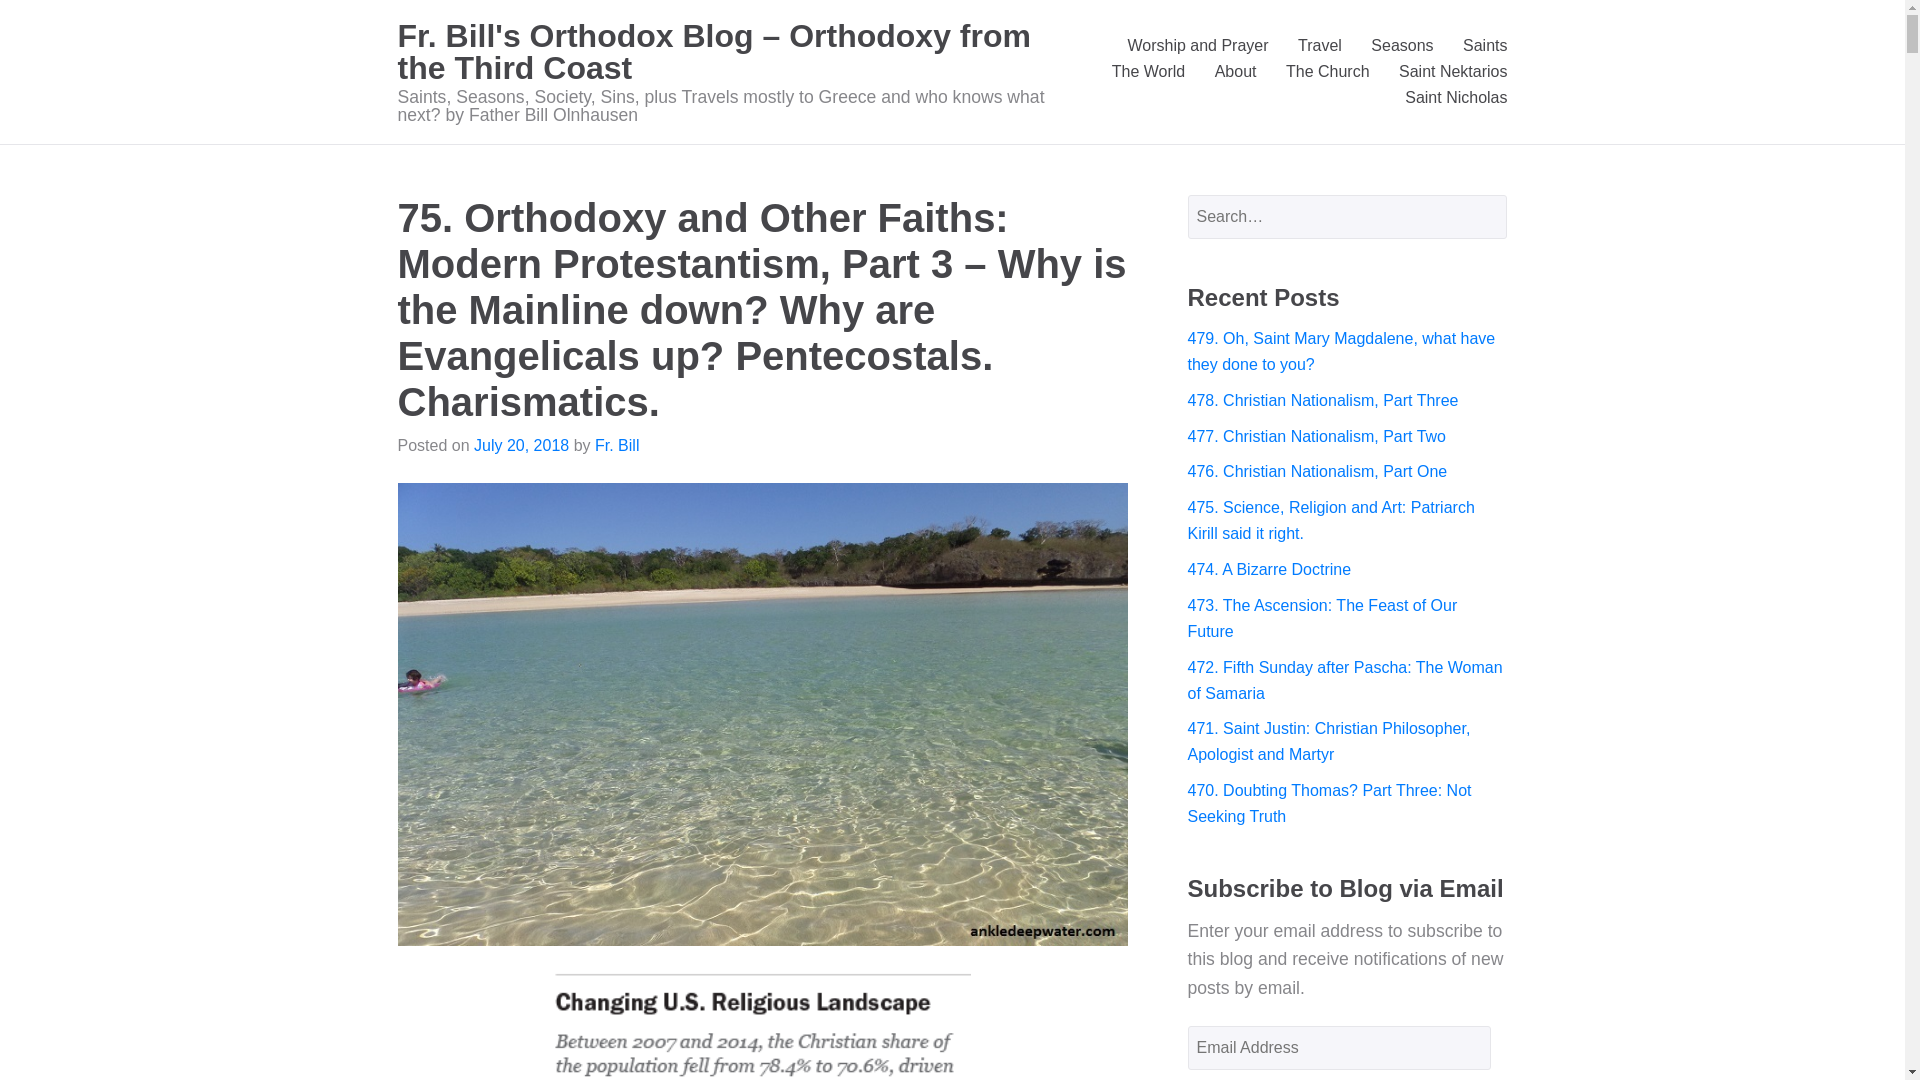  Describe the element at coordinates (1148, 72) in the screenshot. I see `The World` at that location.